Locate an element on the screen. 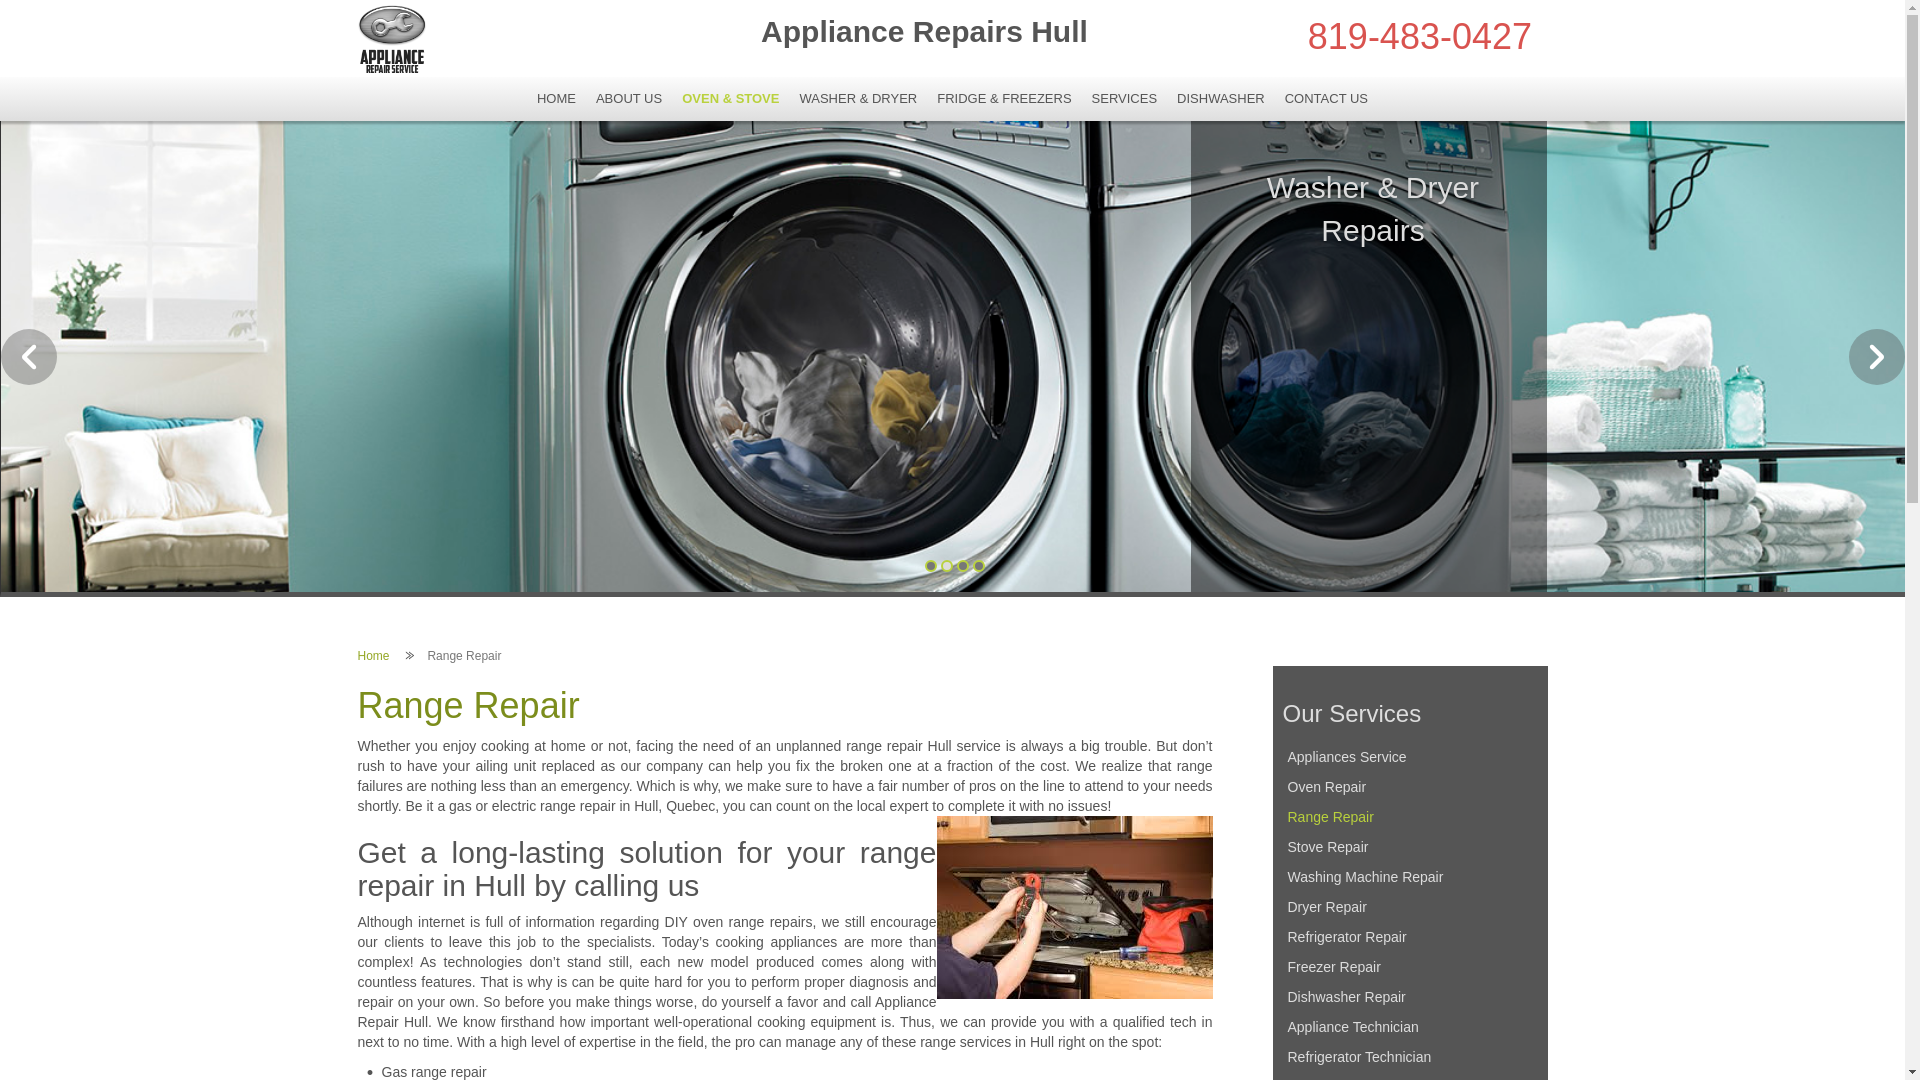 The height and width of the screenshot is (1080, 1920). HOME is located at coordinates (556, 99).